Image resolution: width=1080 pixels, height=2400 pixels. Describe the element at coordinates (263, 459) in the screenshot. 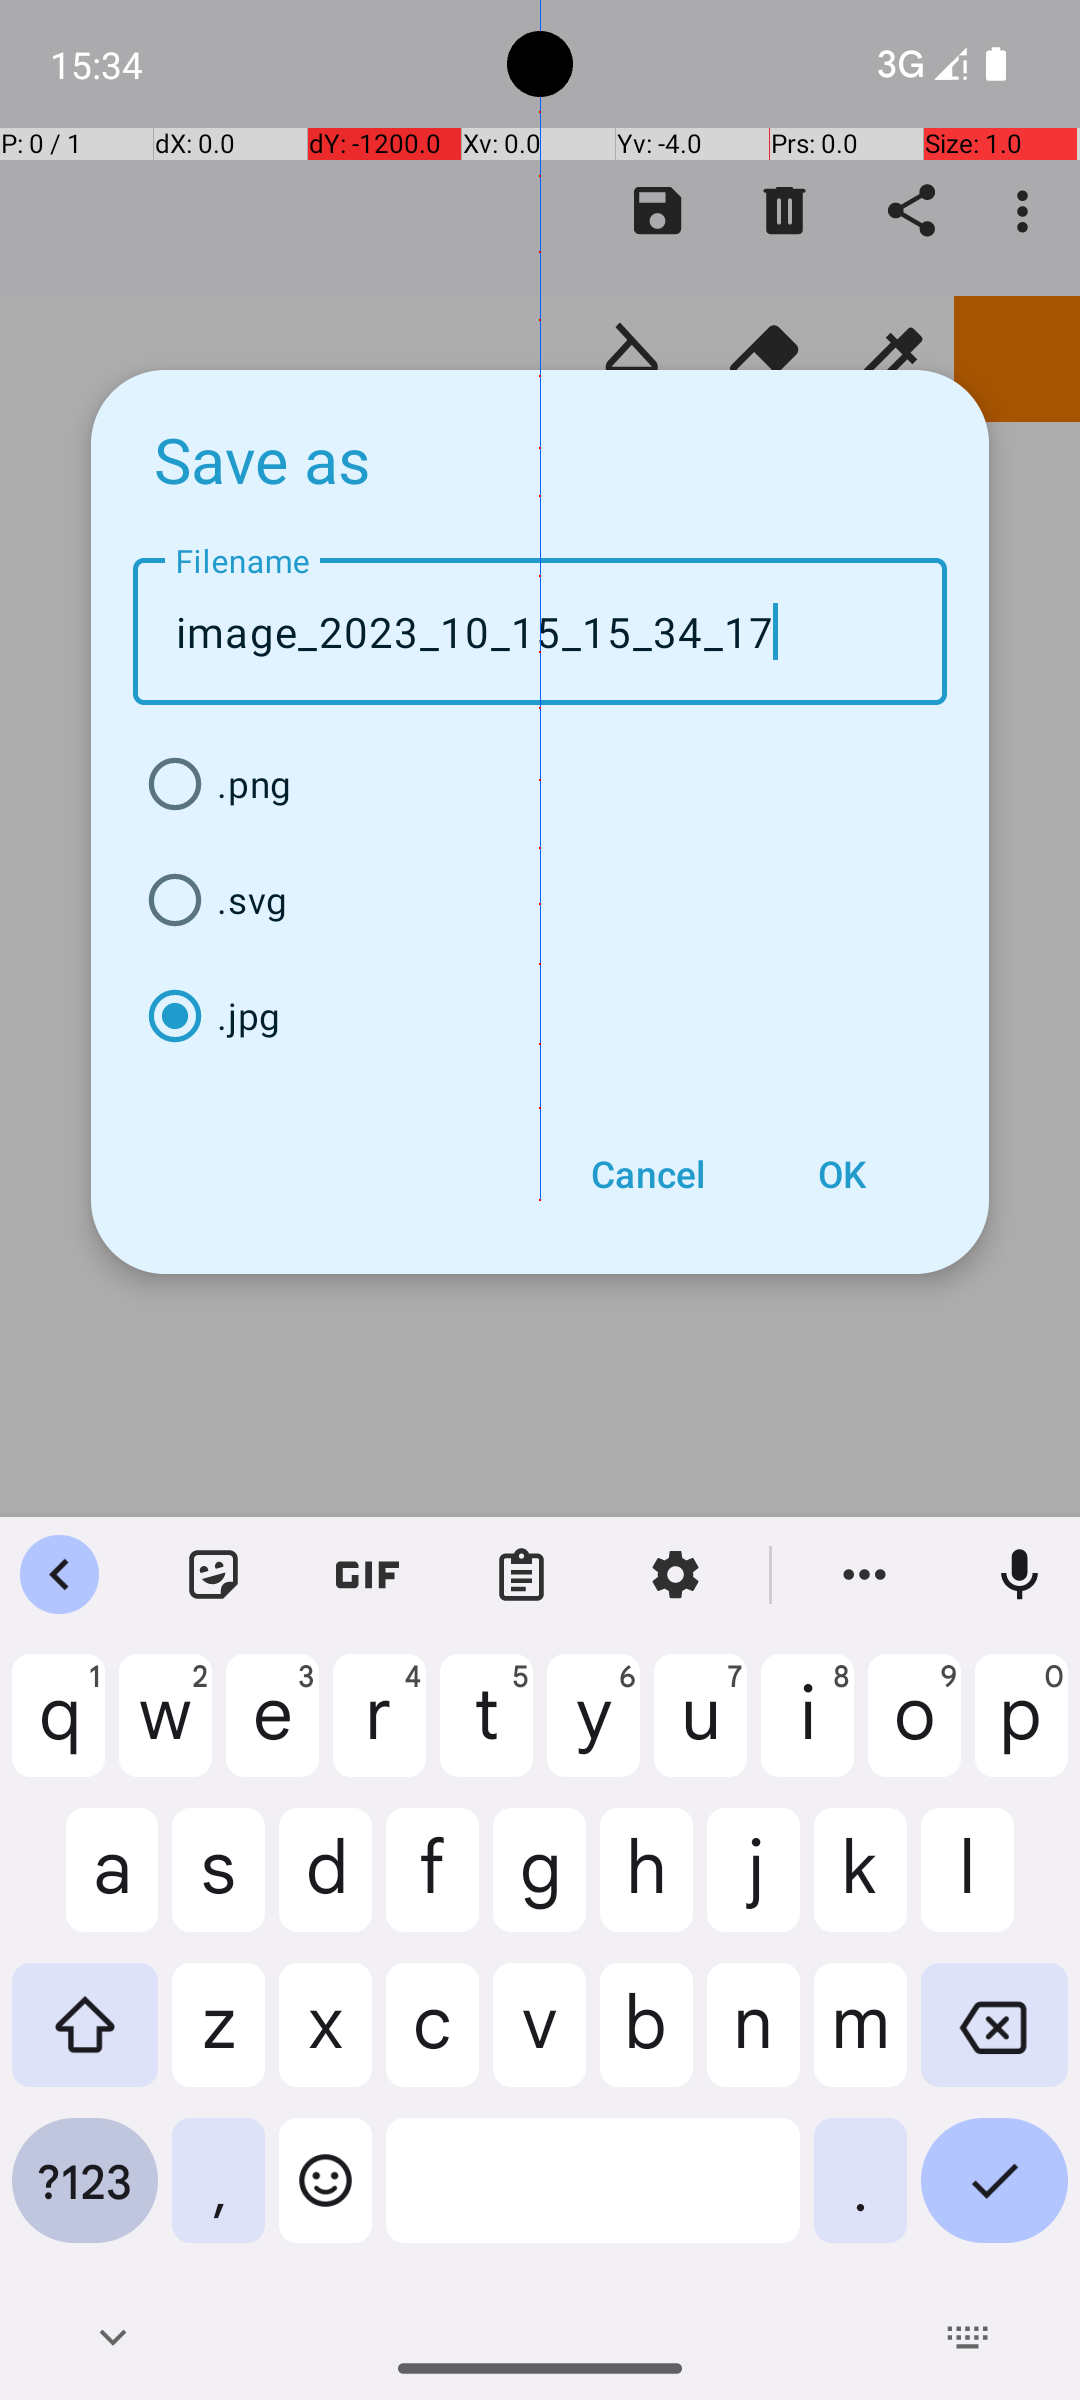

I see `Save as` at that location.